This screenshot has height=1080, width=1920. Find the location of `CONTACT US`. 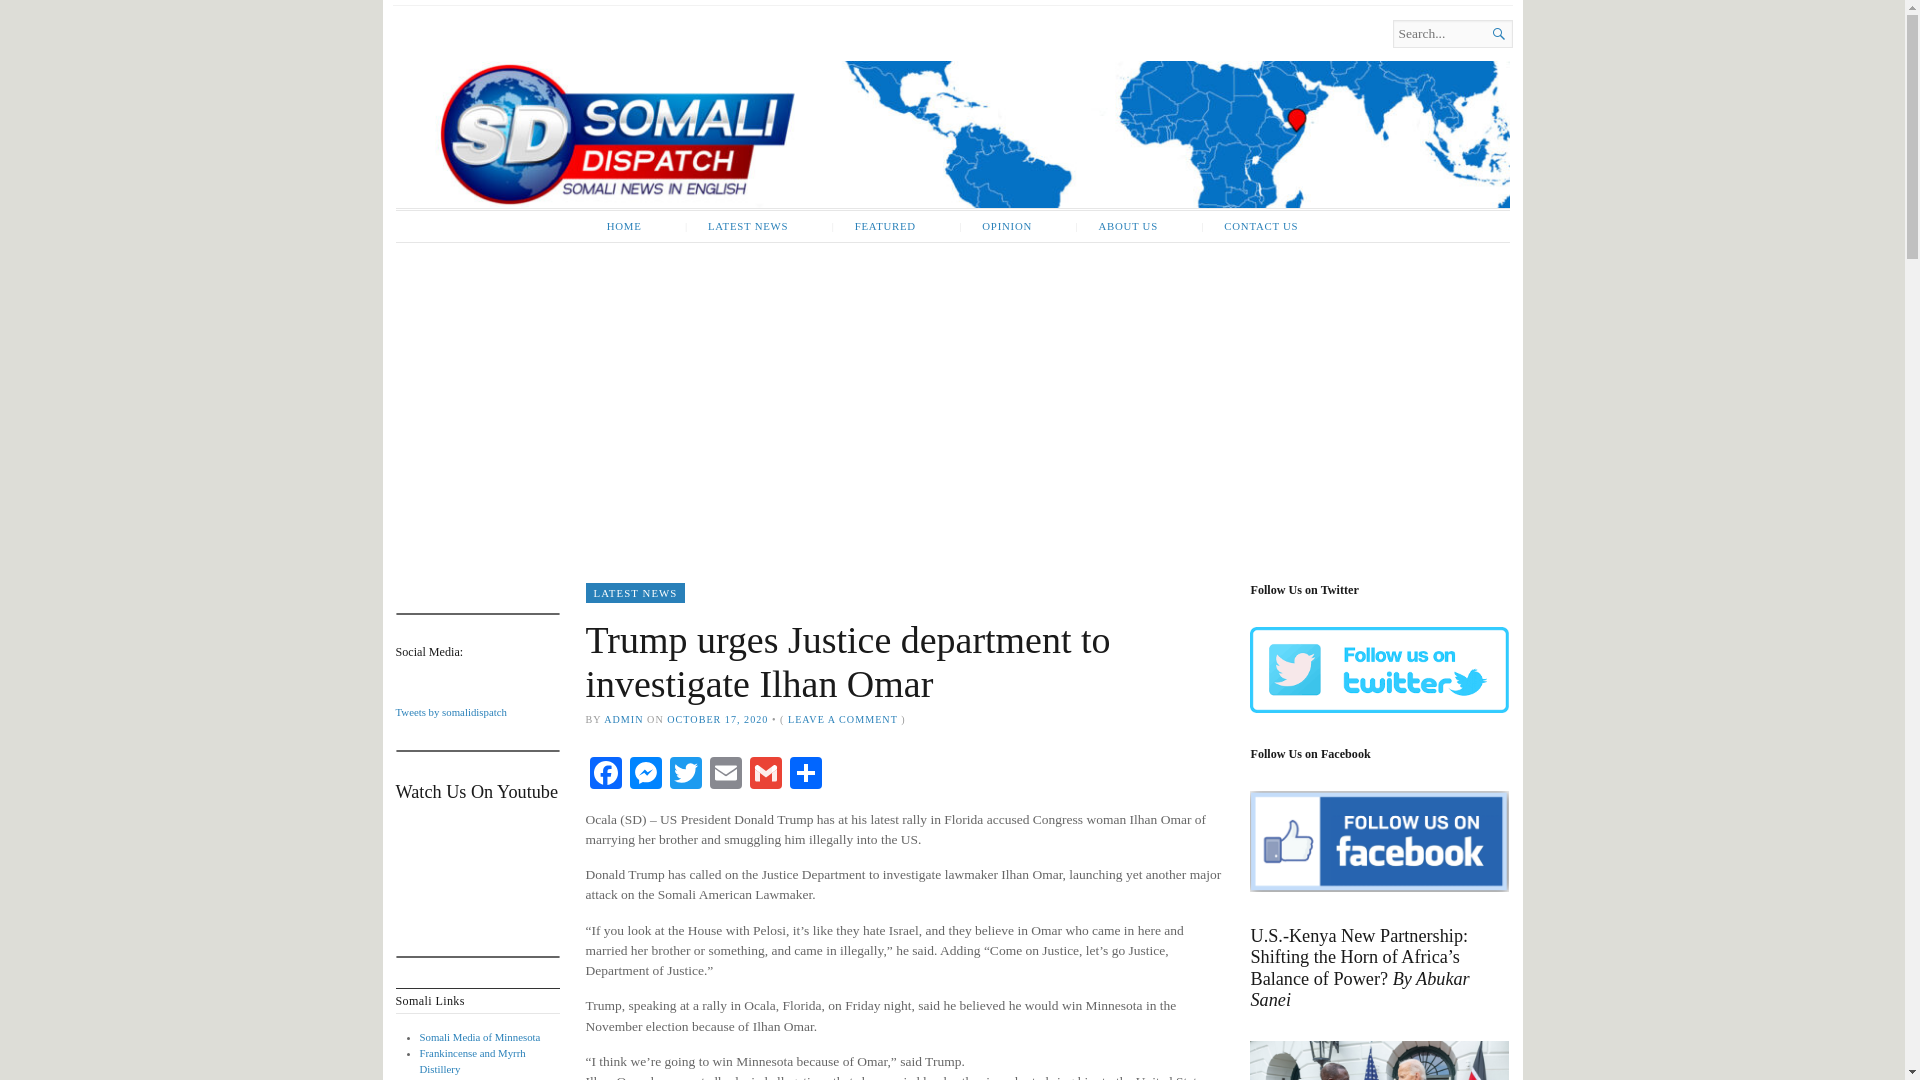

CONTACT US is located at coordinates (1248, 226).